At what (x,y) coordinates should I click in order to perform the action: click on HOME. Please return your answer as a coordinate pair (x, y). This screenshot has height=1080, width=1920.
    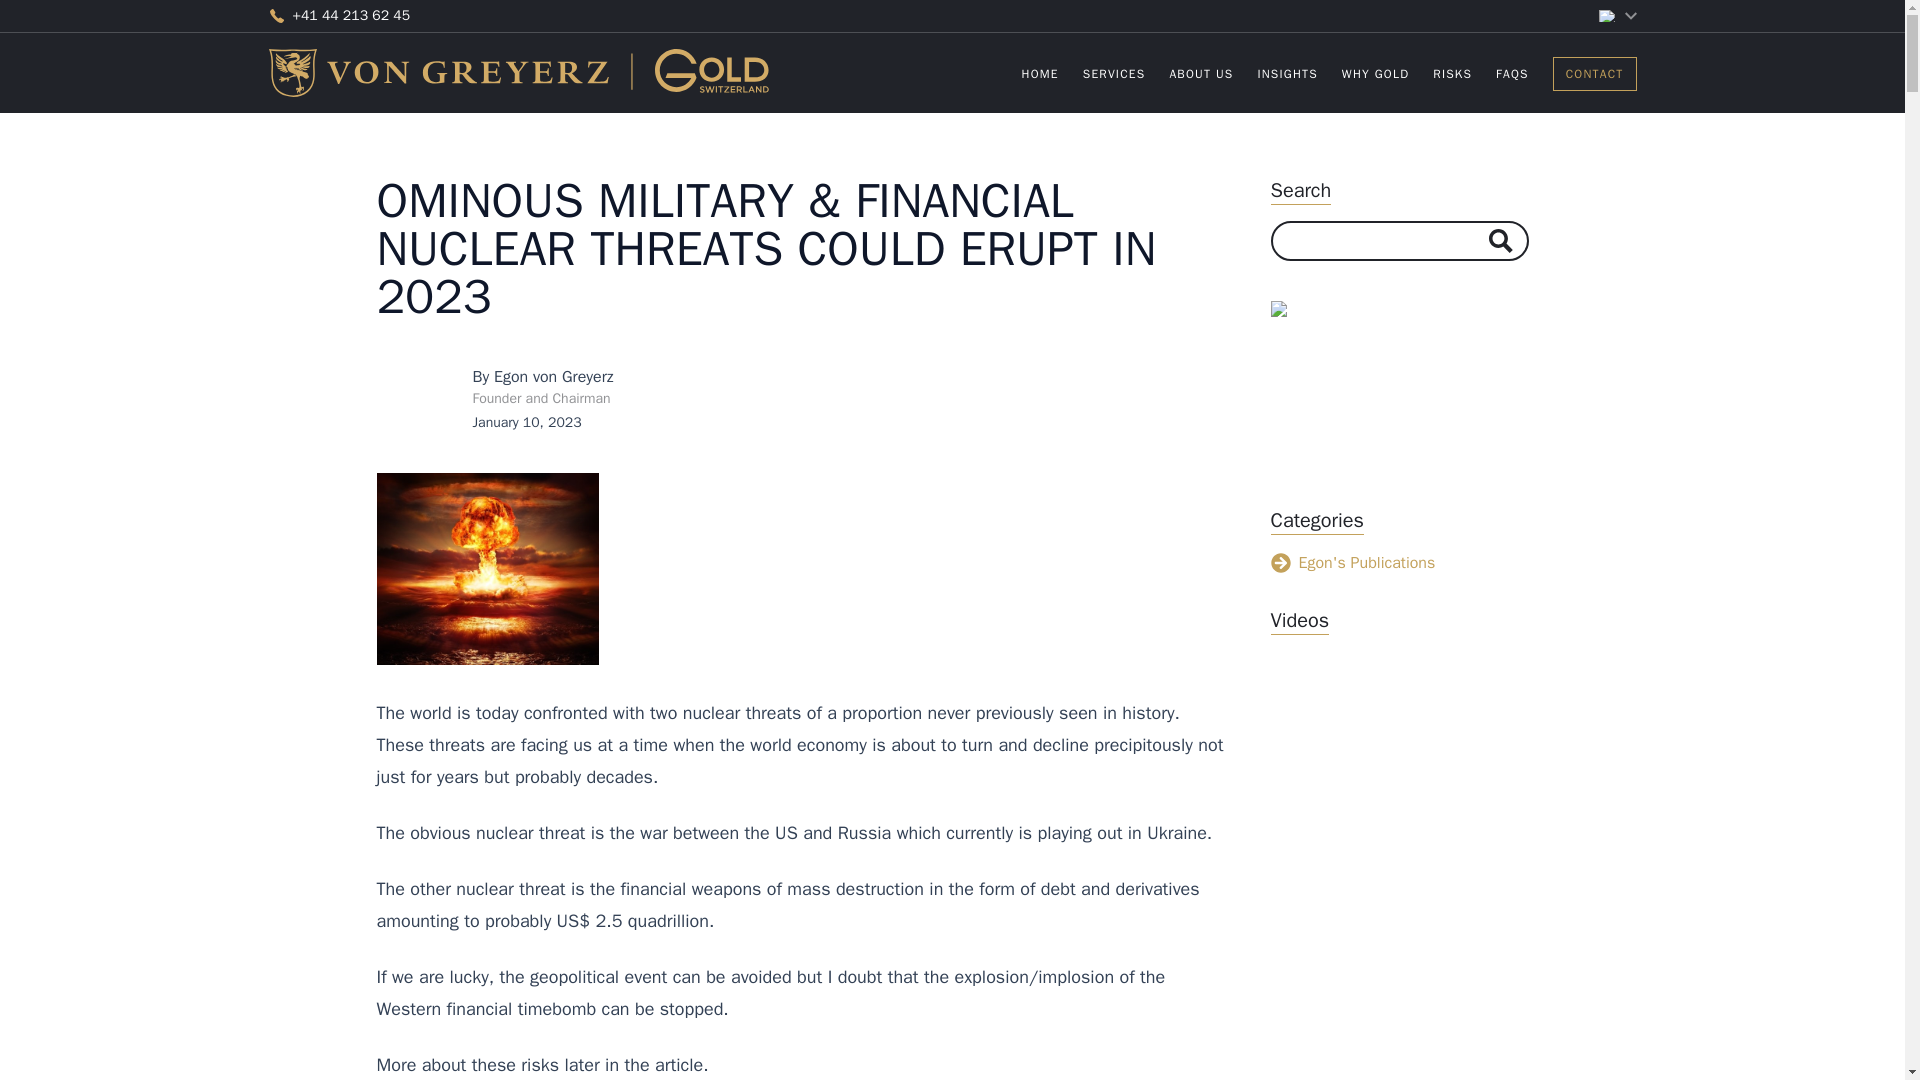
    Looking at the image, I should click on (1040, 74).